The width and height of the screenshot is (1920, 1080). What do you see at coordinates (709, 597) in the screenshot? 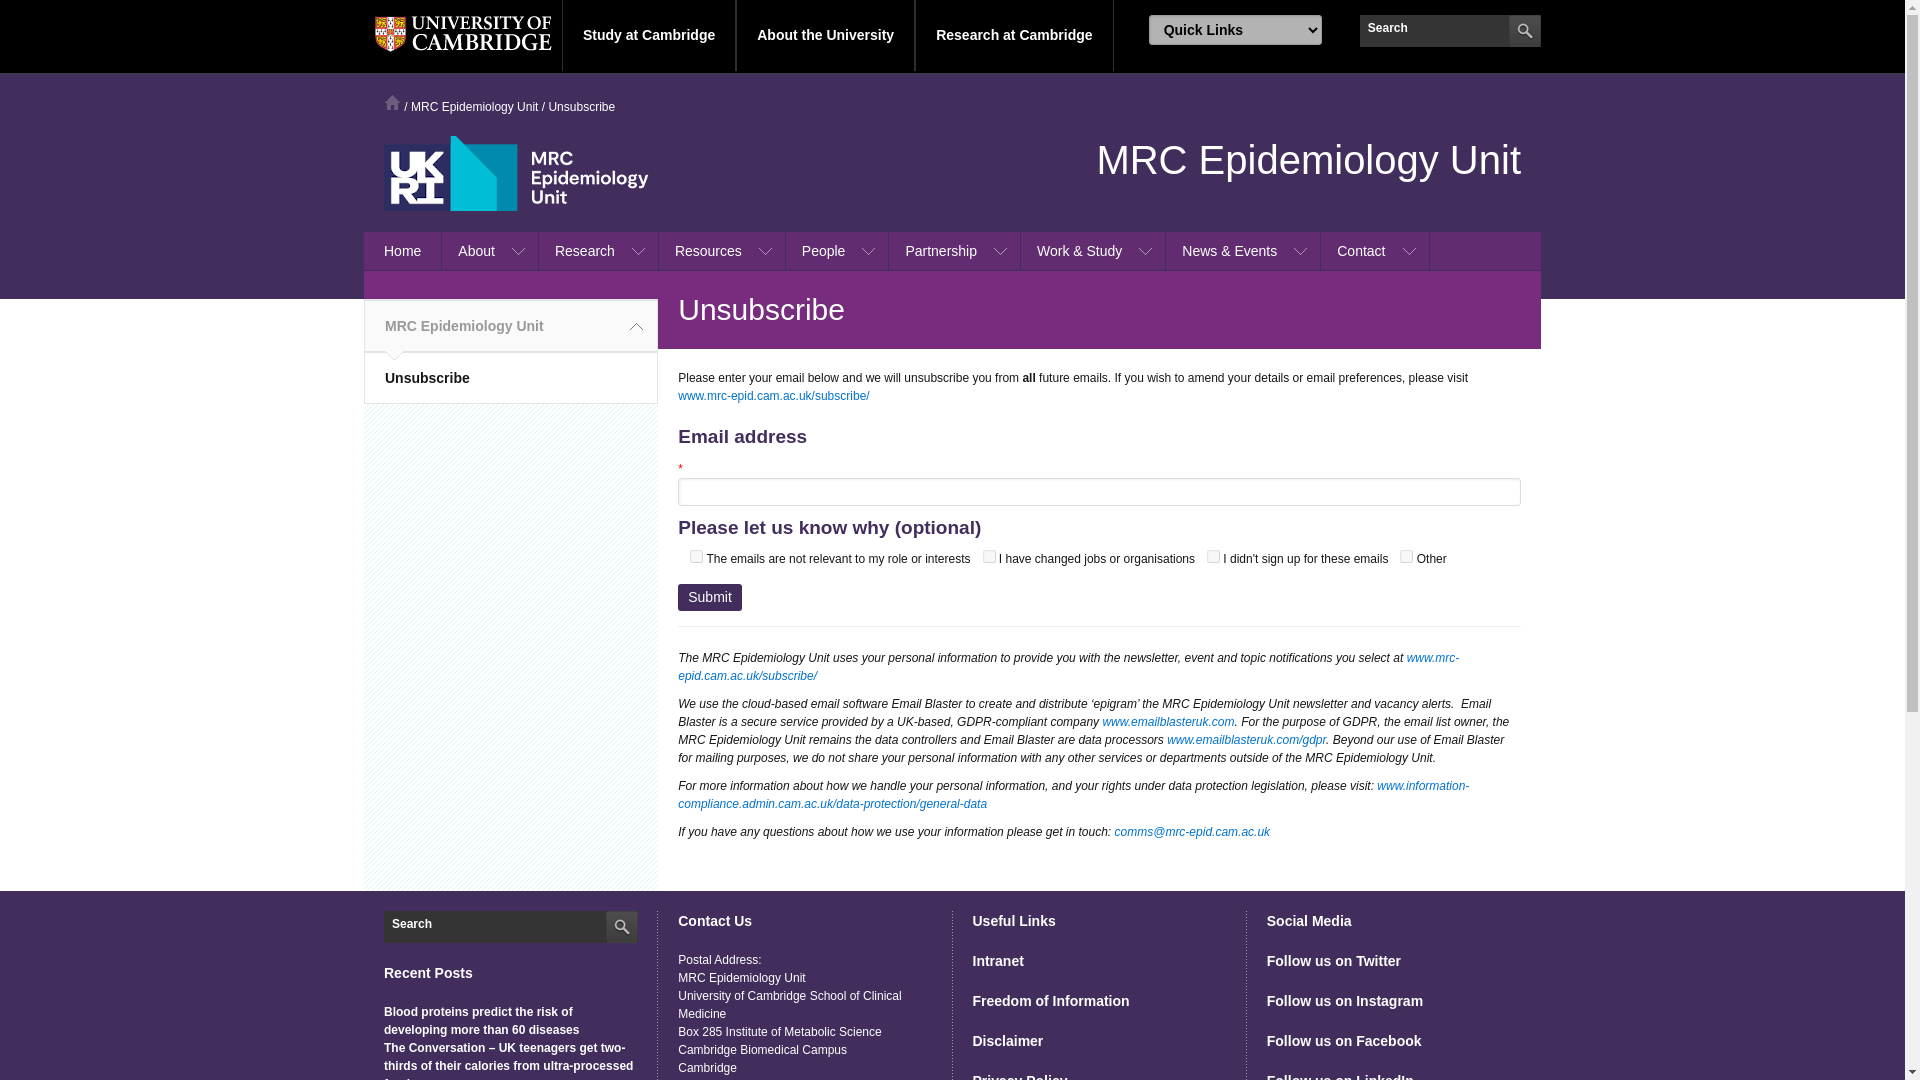
I see `Submit` at bounding box center [709, 597].